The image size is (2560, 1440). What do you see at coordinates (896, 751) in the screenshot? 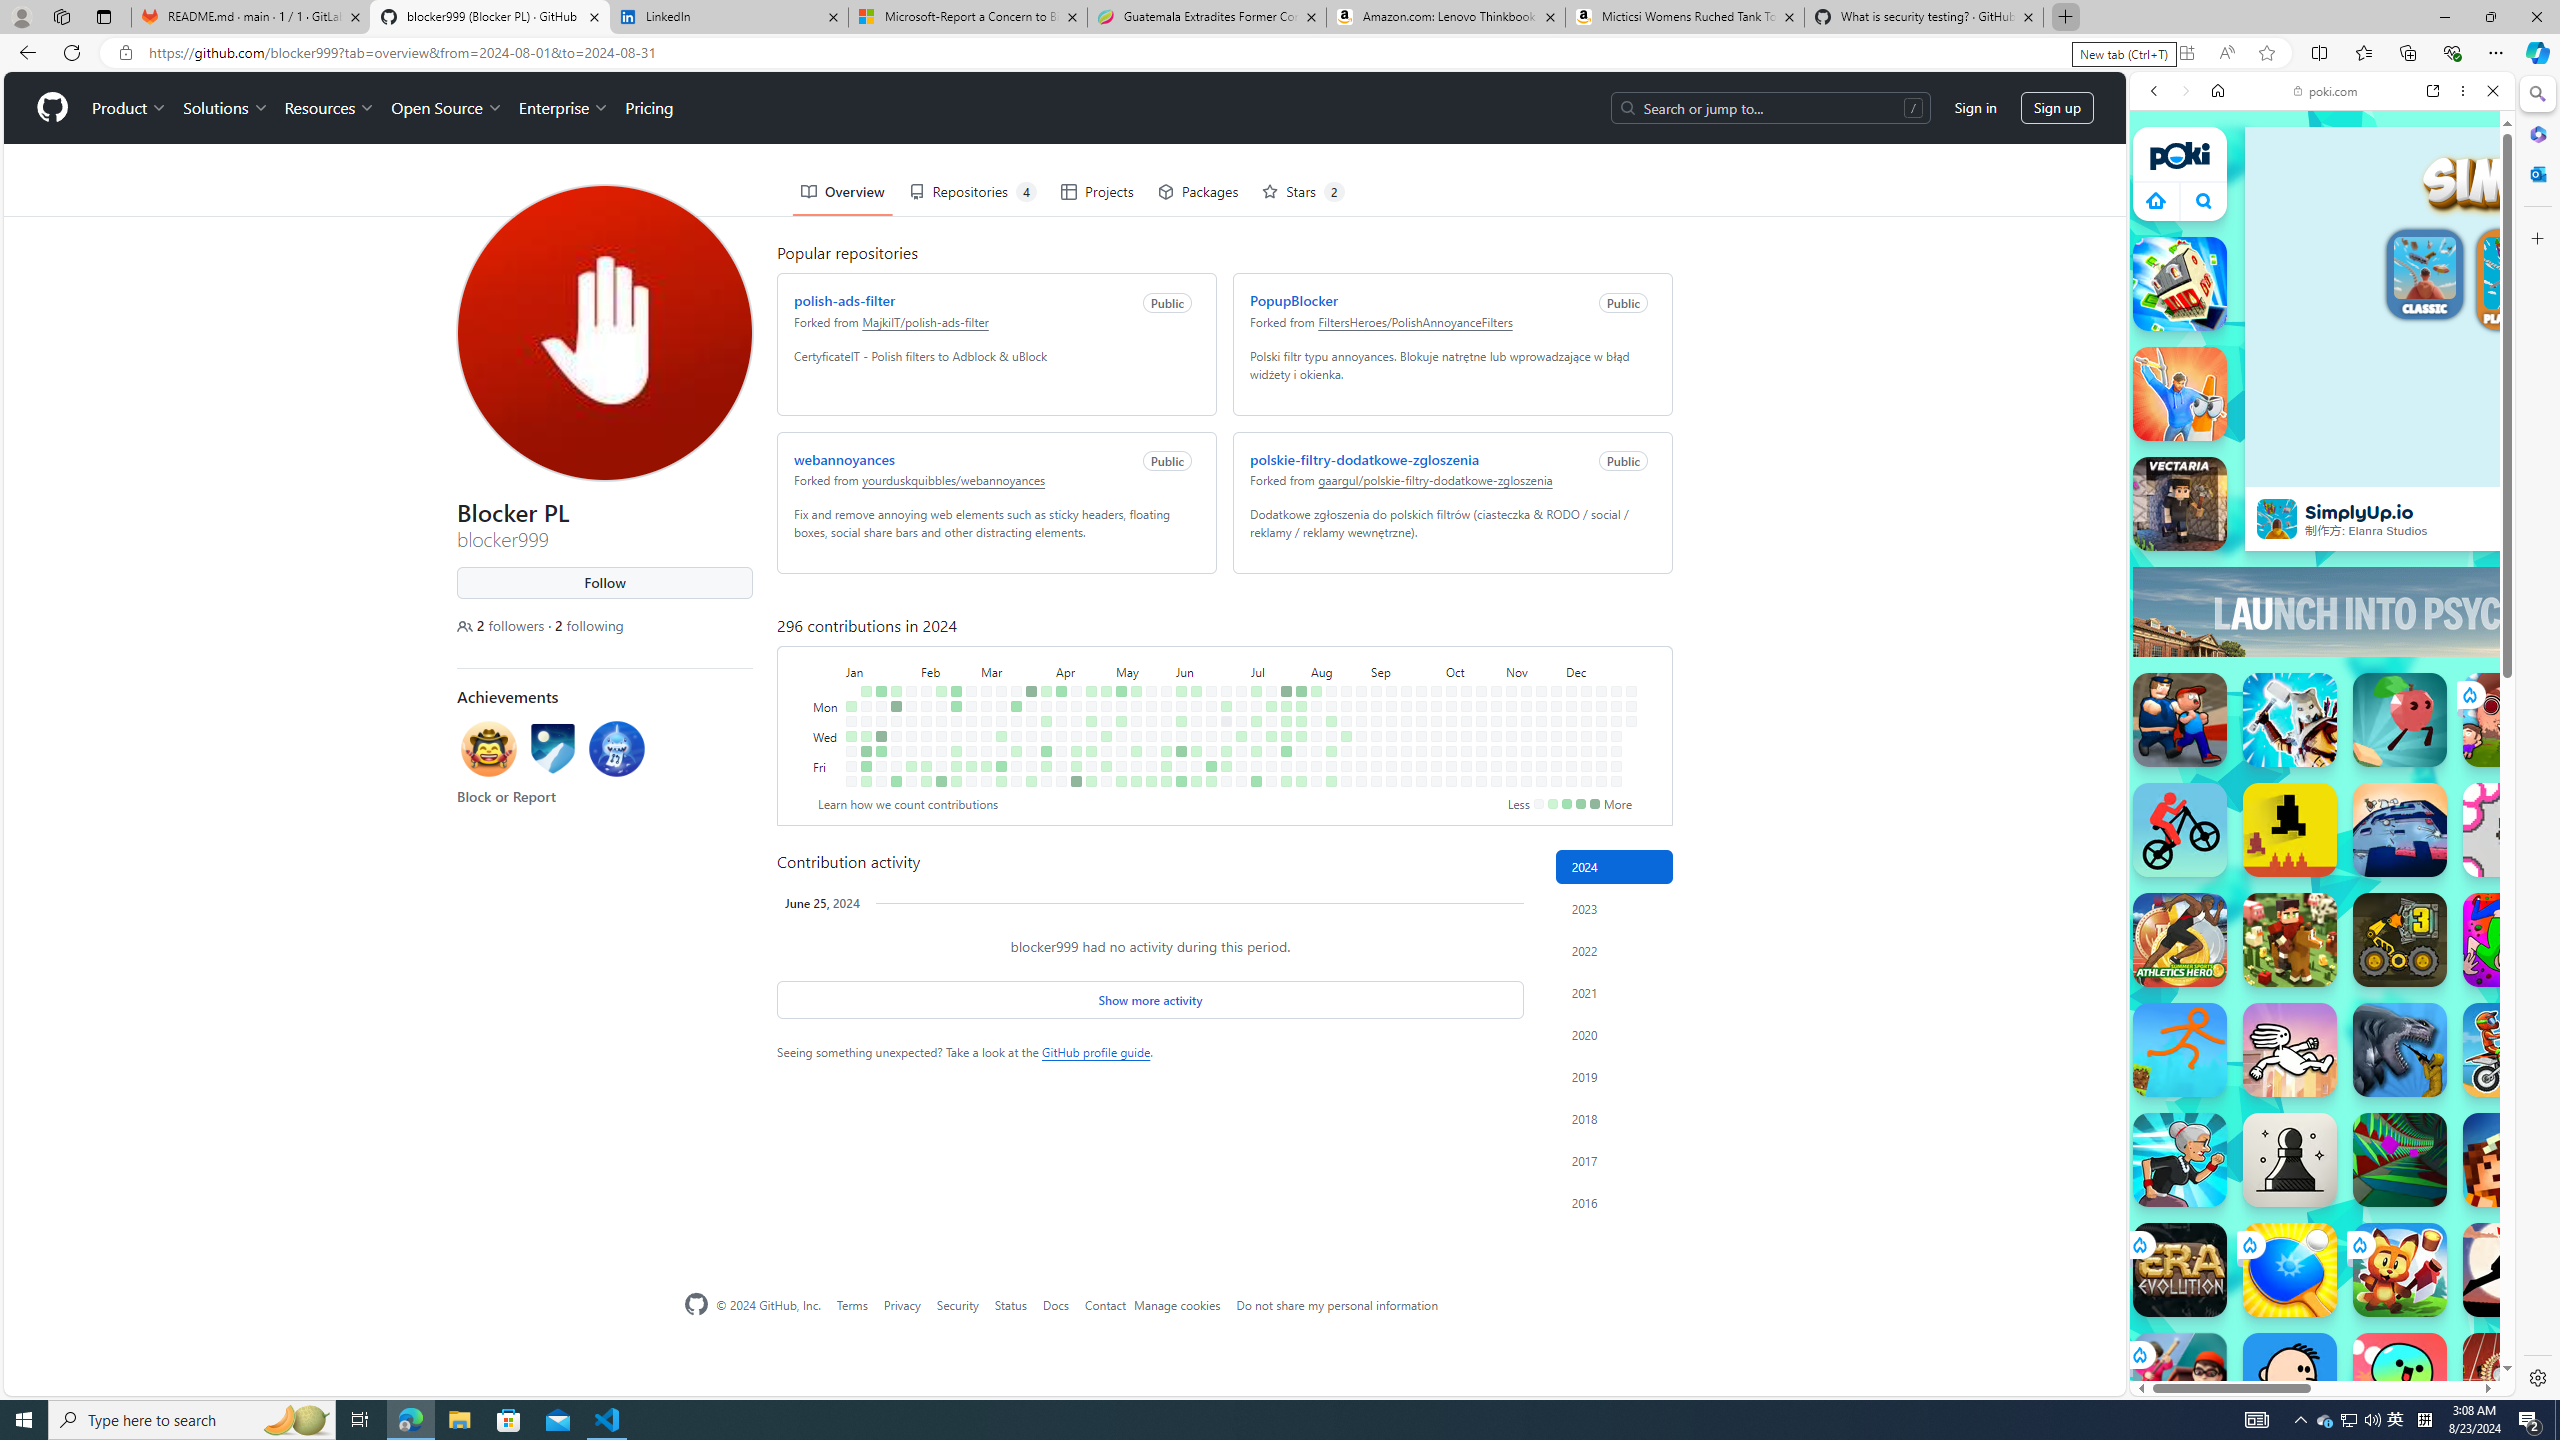
I see `No contributions on January 25th.` at bounding box center [896, 751].